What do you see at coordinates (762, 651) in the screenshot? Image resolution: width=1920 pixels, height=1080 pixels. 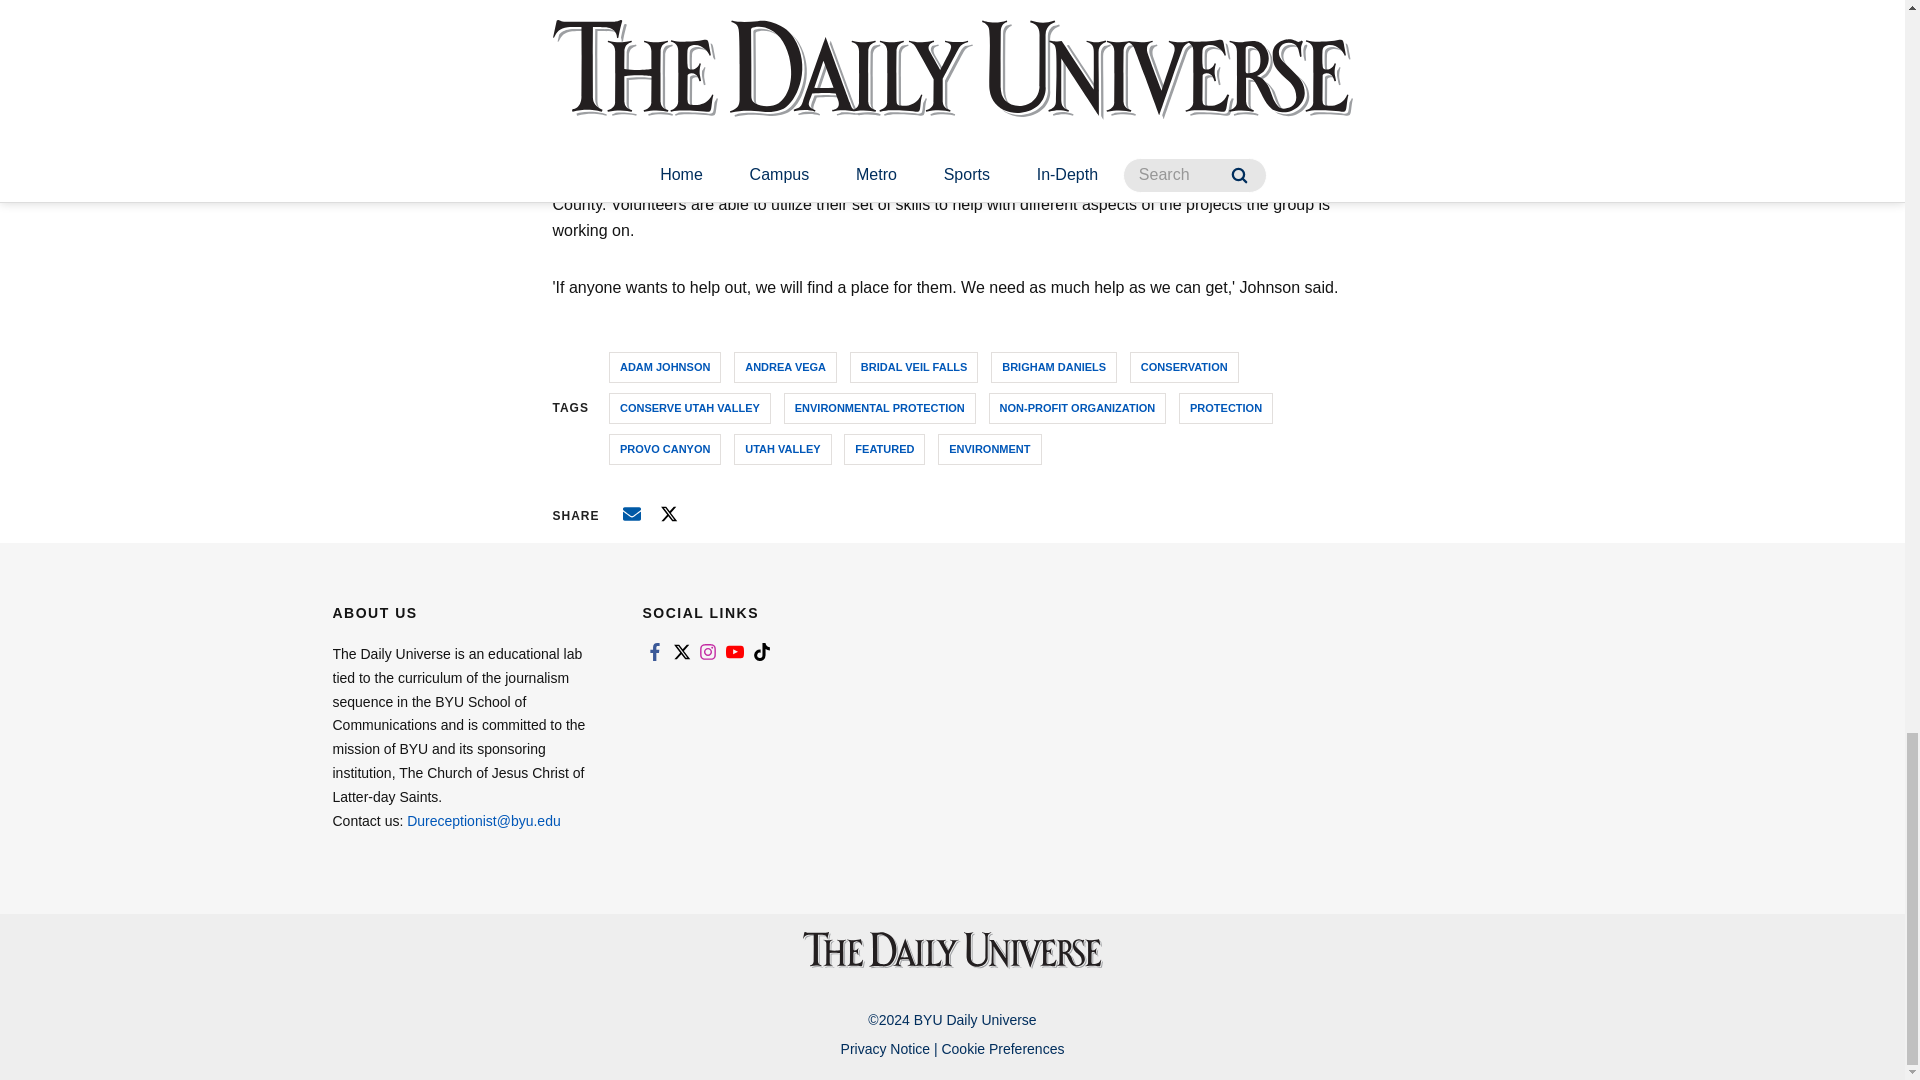 I see `Link to tiktok` at bounding box center [762, 651].